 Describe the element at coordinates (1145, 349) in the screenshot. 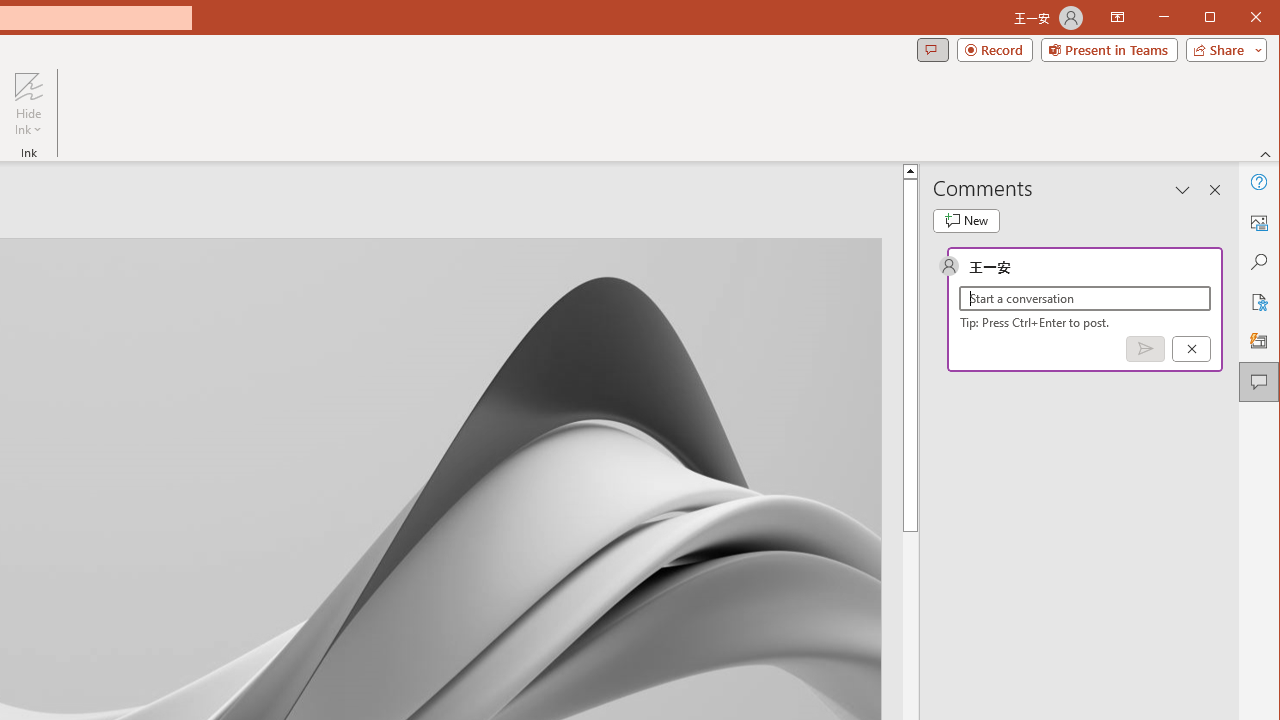

I see `Post comment (Ctrl + Enter)` at that location.